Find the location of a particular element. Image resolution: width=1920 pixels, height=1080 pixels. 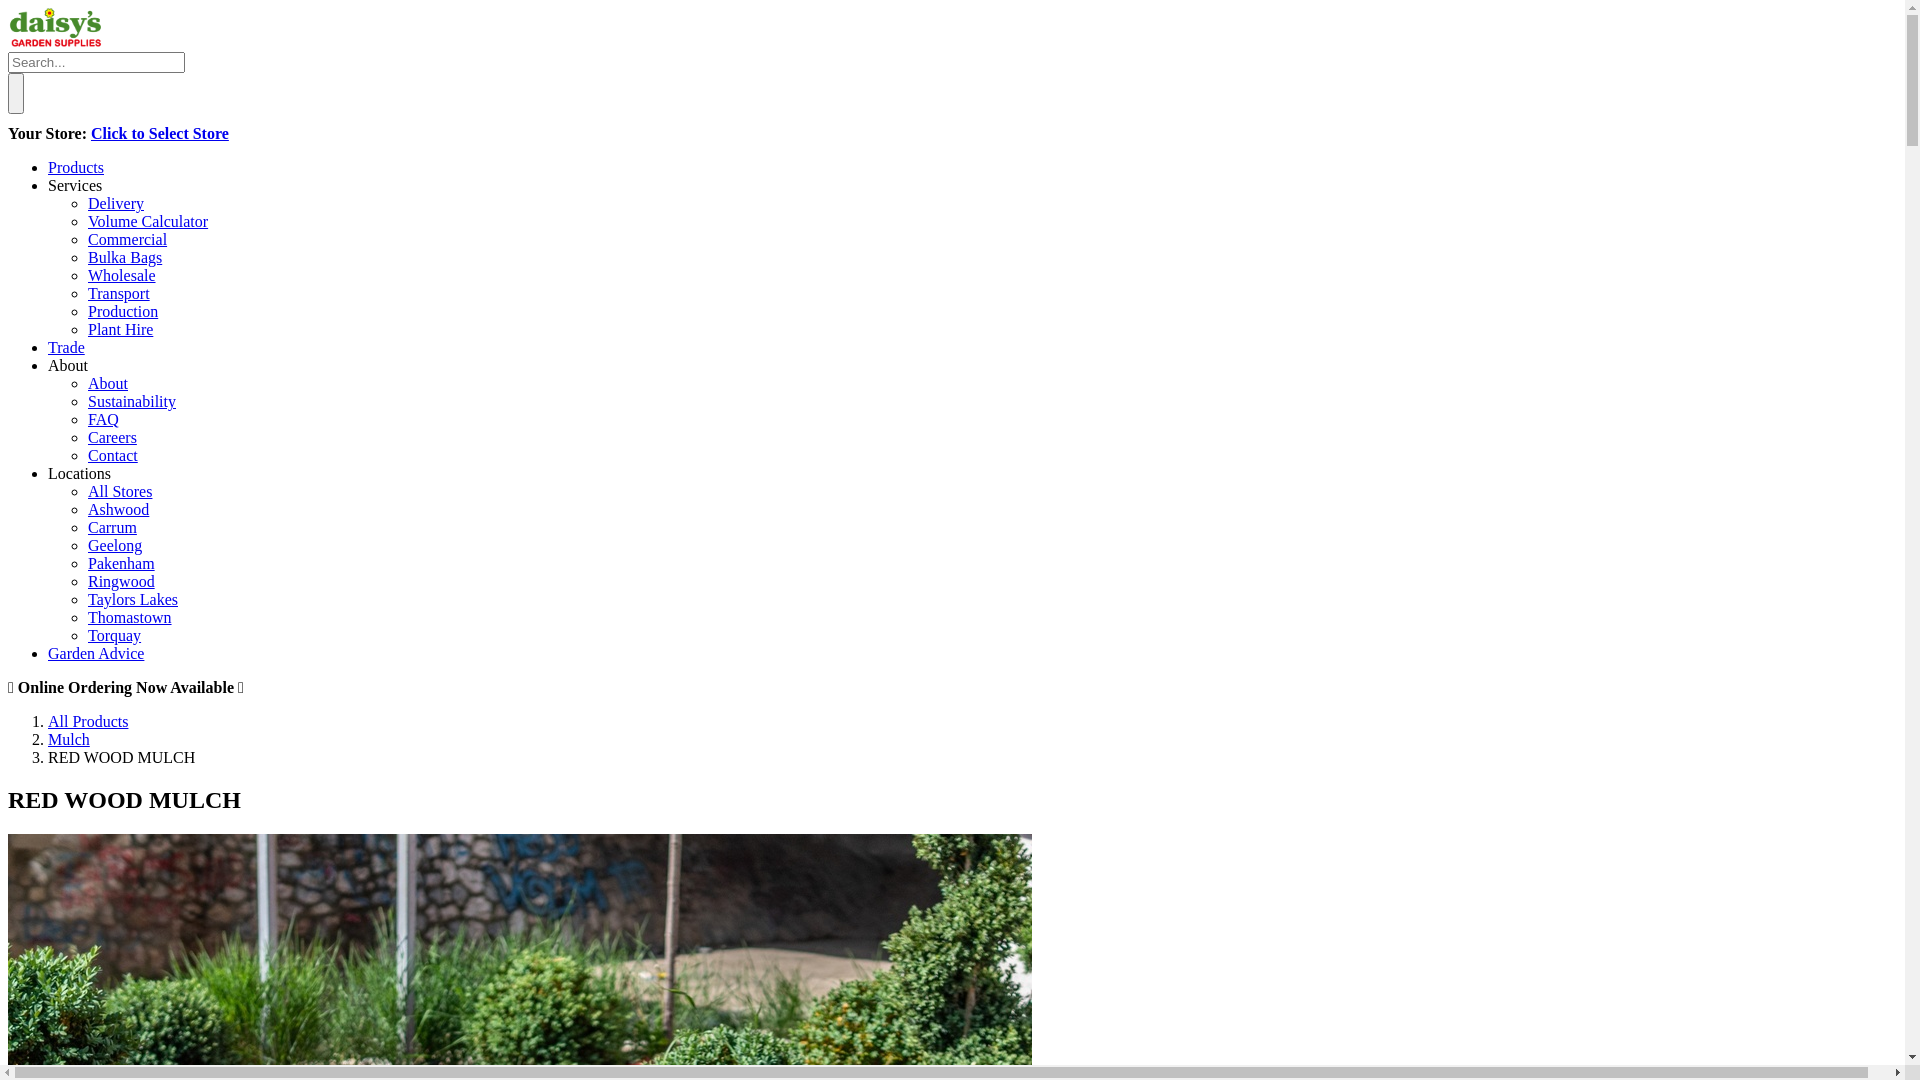

Thomastown is located at coordinates (130, 618).